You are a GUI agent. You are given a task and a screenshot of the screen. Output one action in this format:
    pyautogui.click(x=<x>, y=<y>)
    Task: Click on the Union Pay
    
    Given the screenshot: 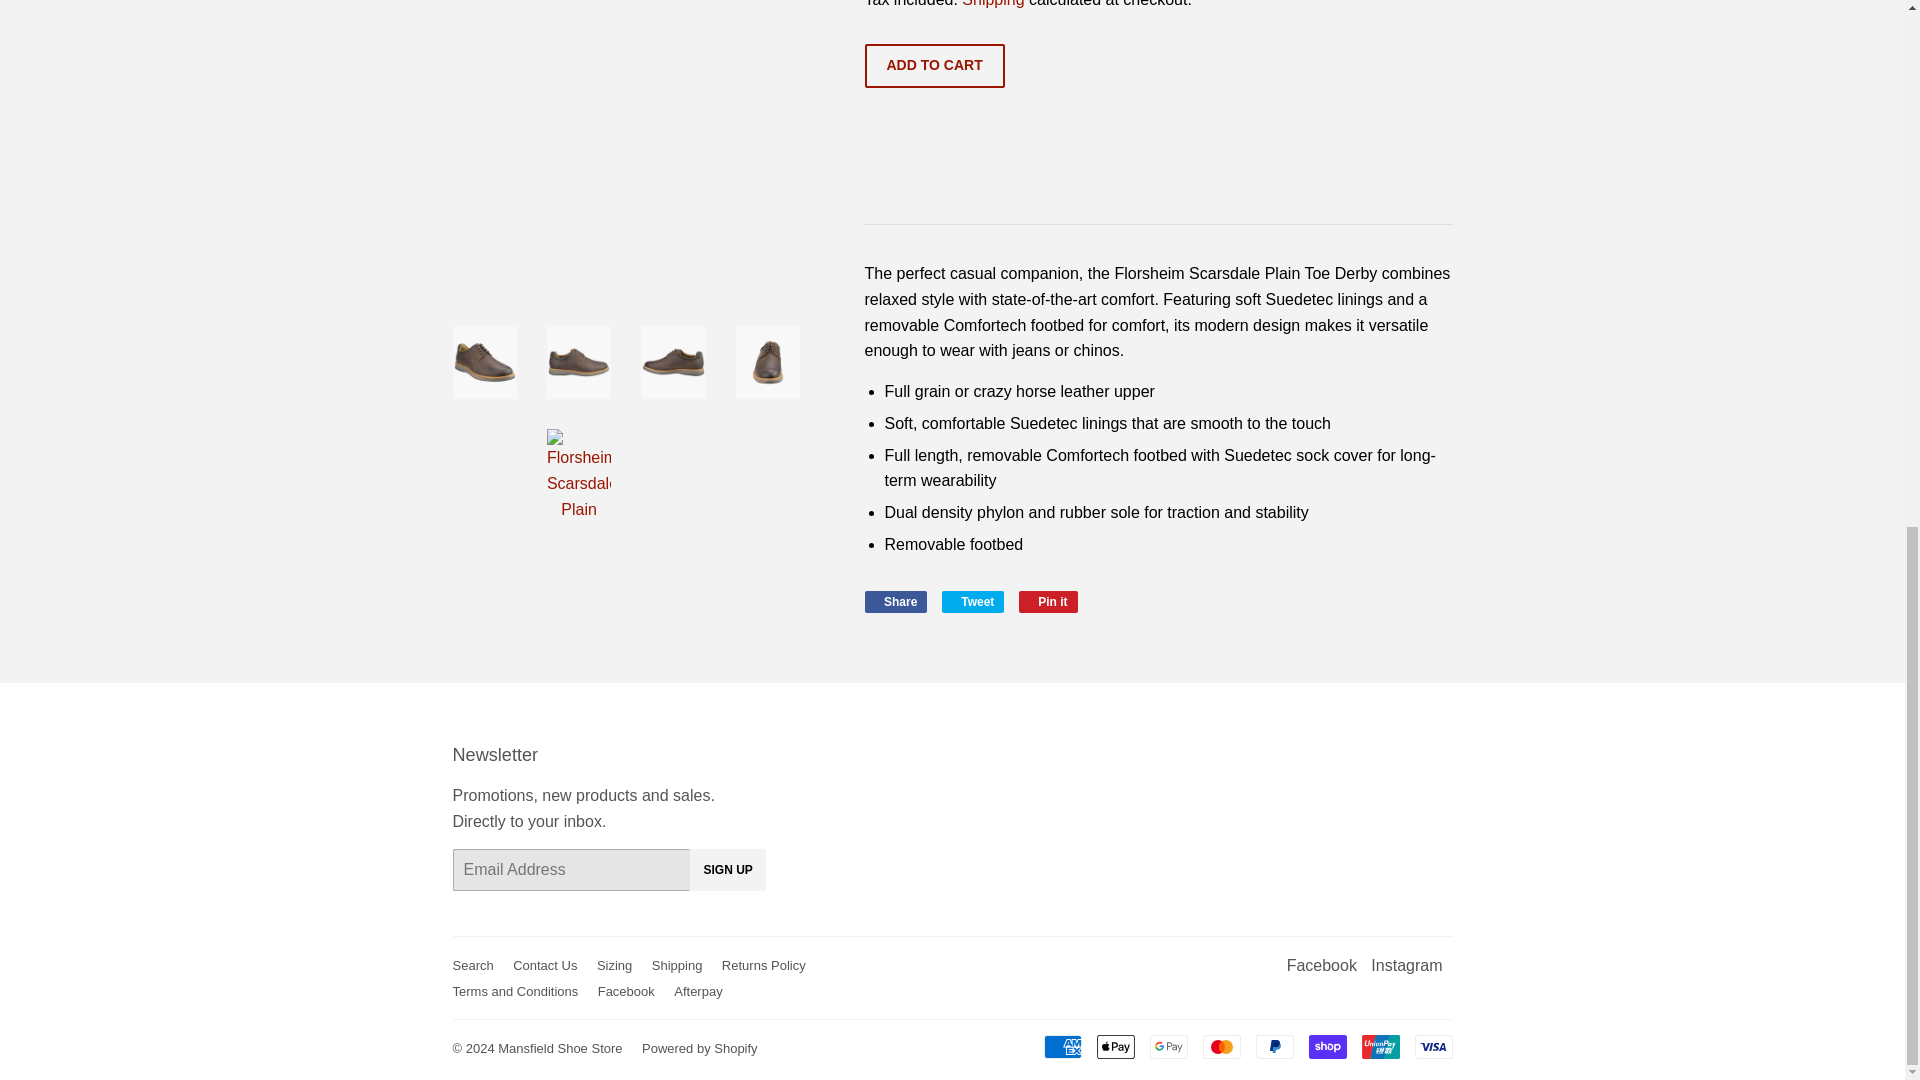 What is the action you would take?
    pyautogui.click(x=1380, y=1046)
    